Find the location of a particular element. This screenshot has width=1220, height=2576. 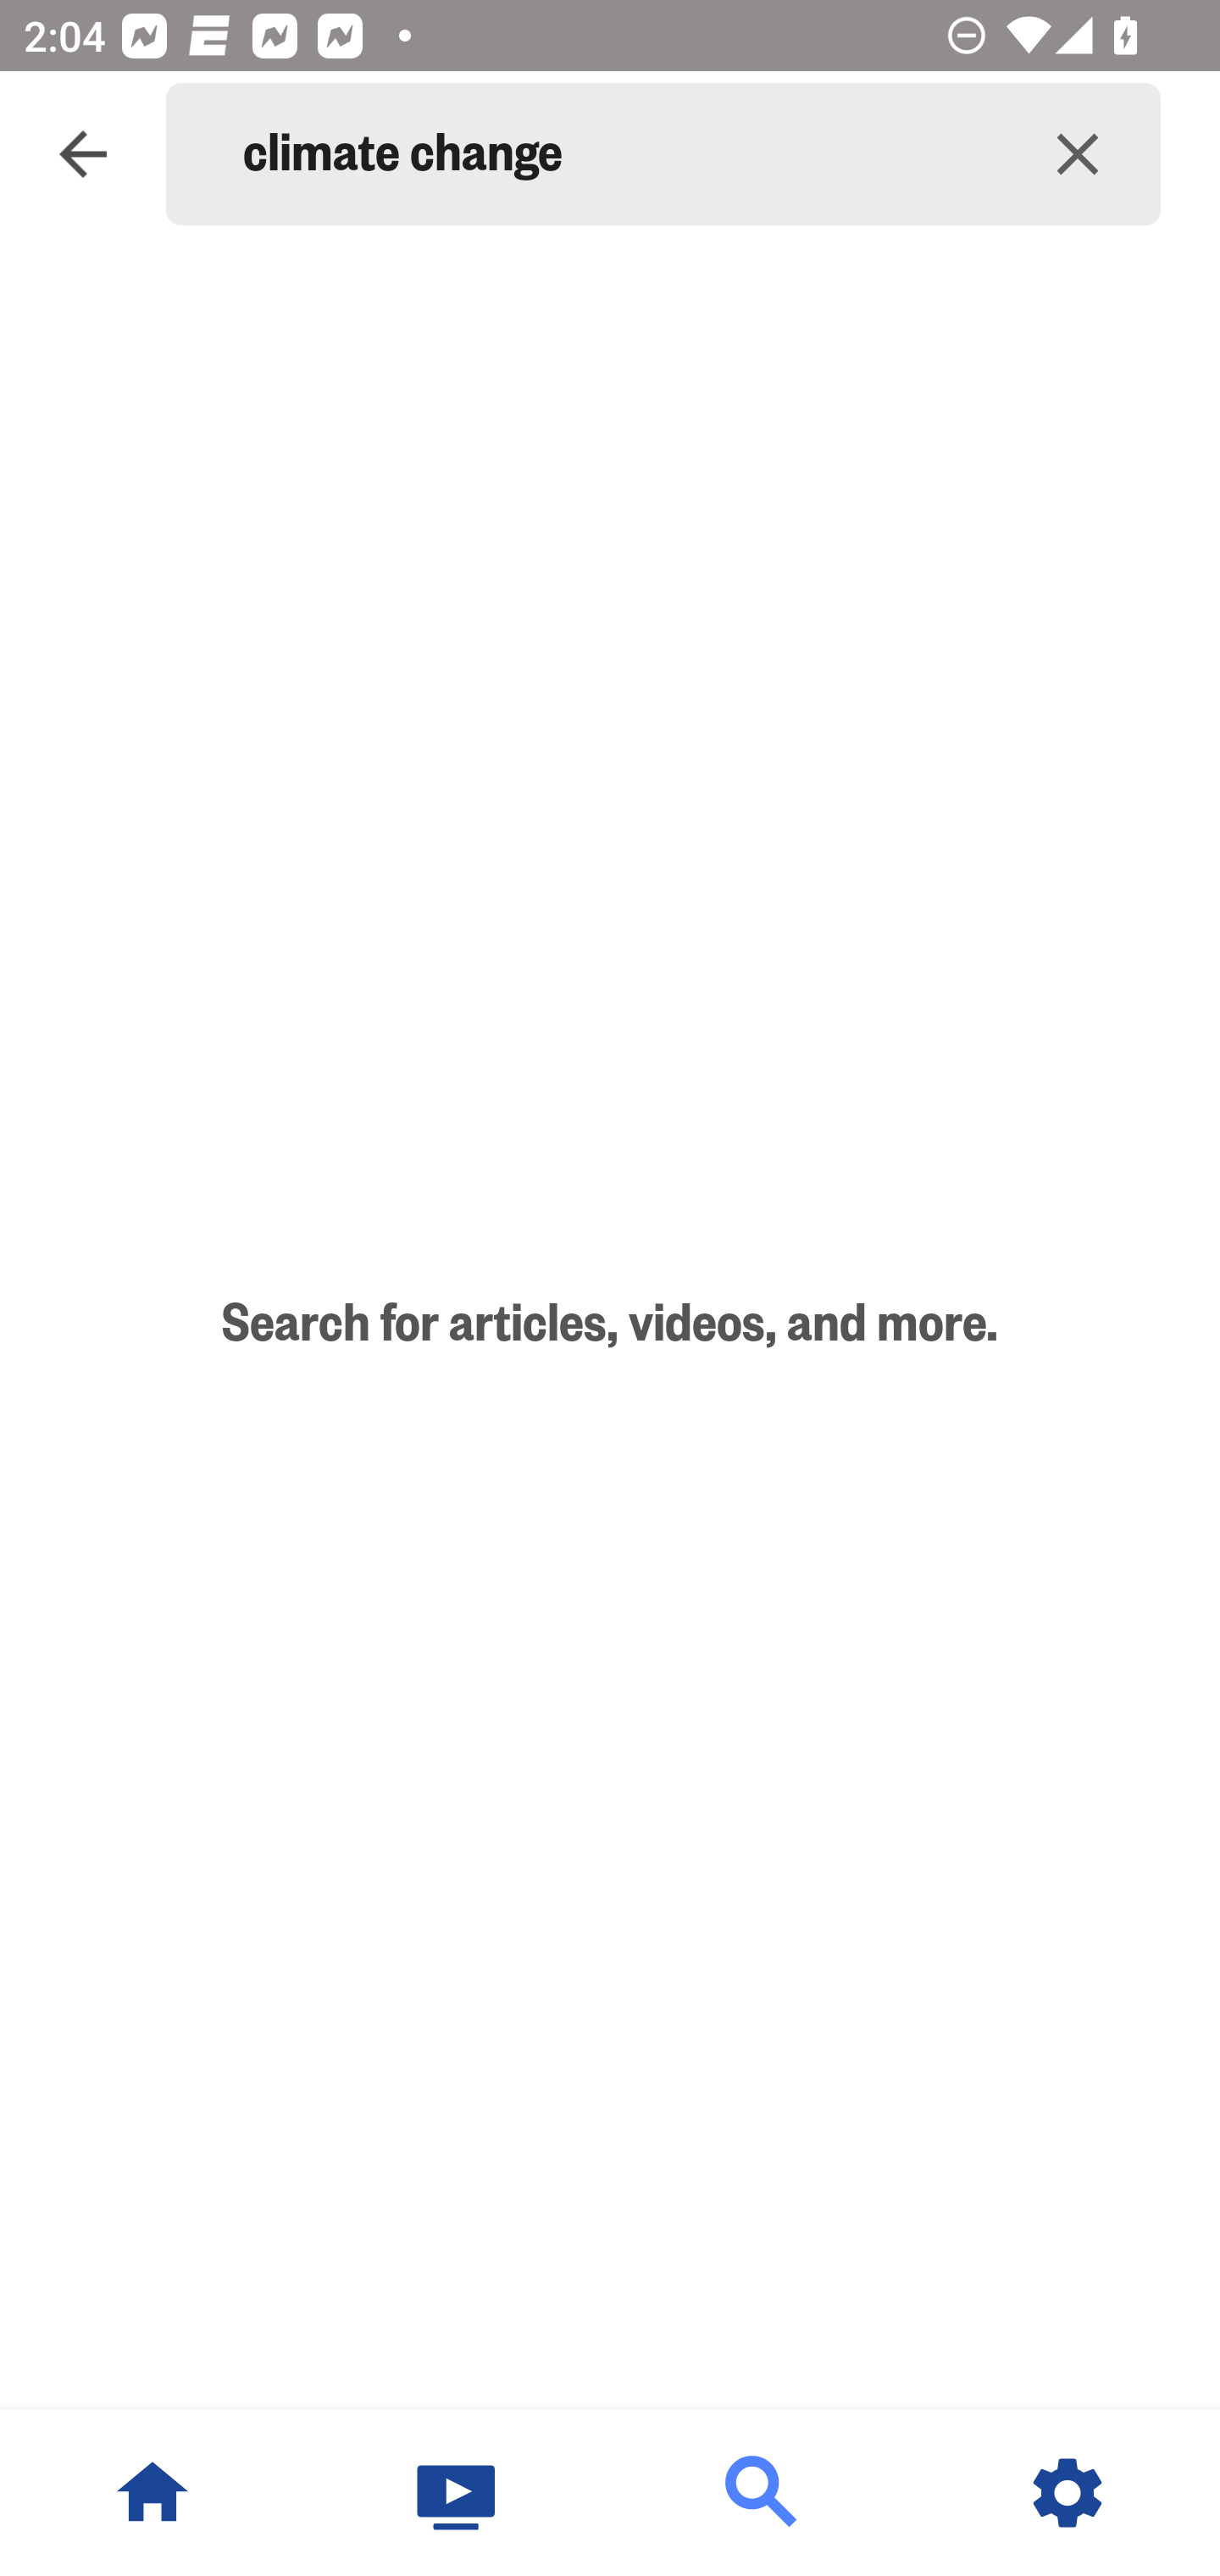

Settings is located at coordinates (1067, 2493).